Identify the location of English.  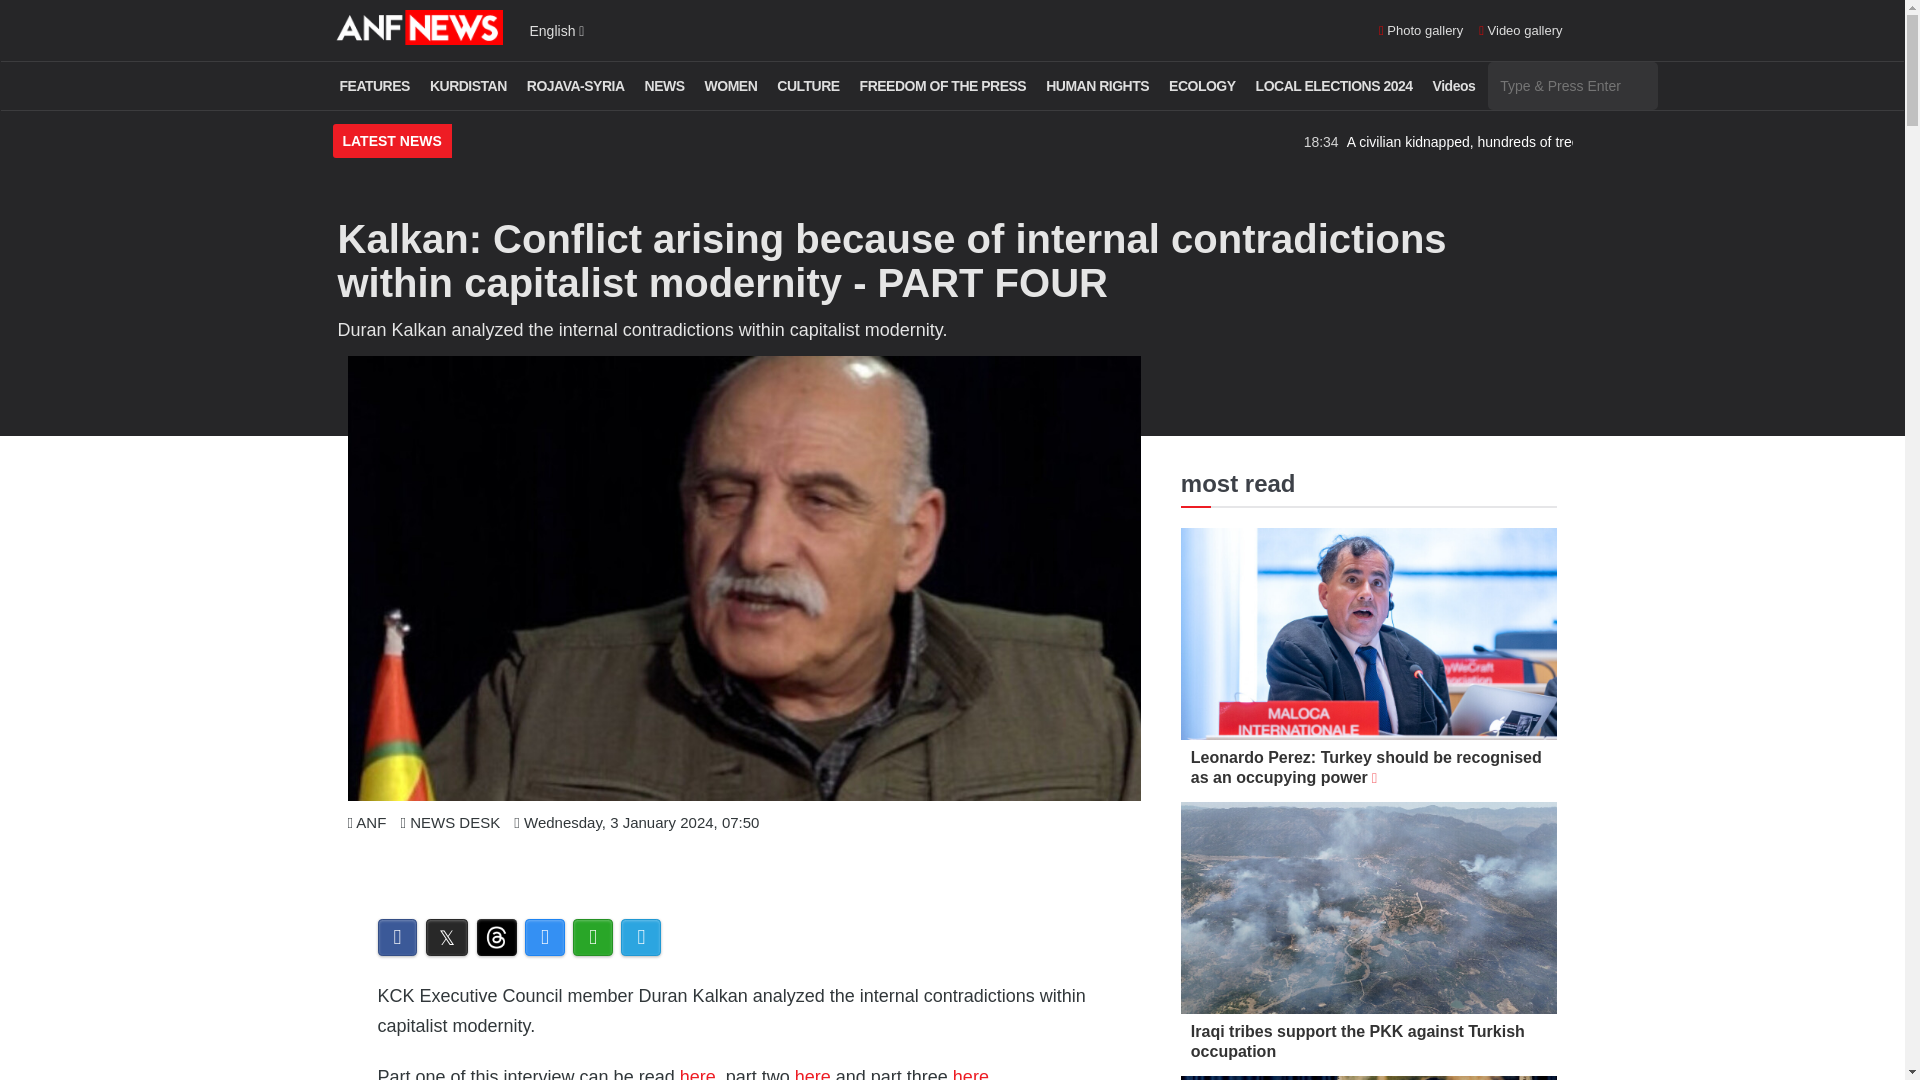
(557, 30).